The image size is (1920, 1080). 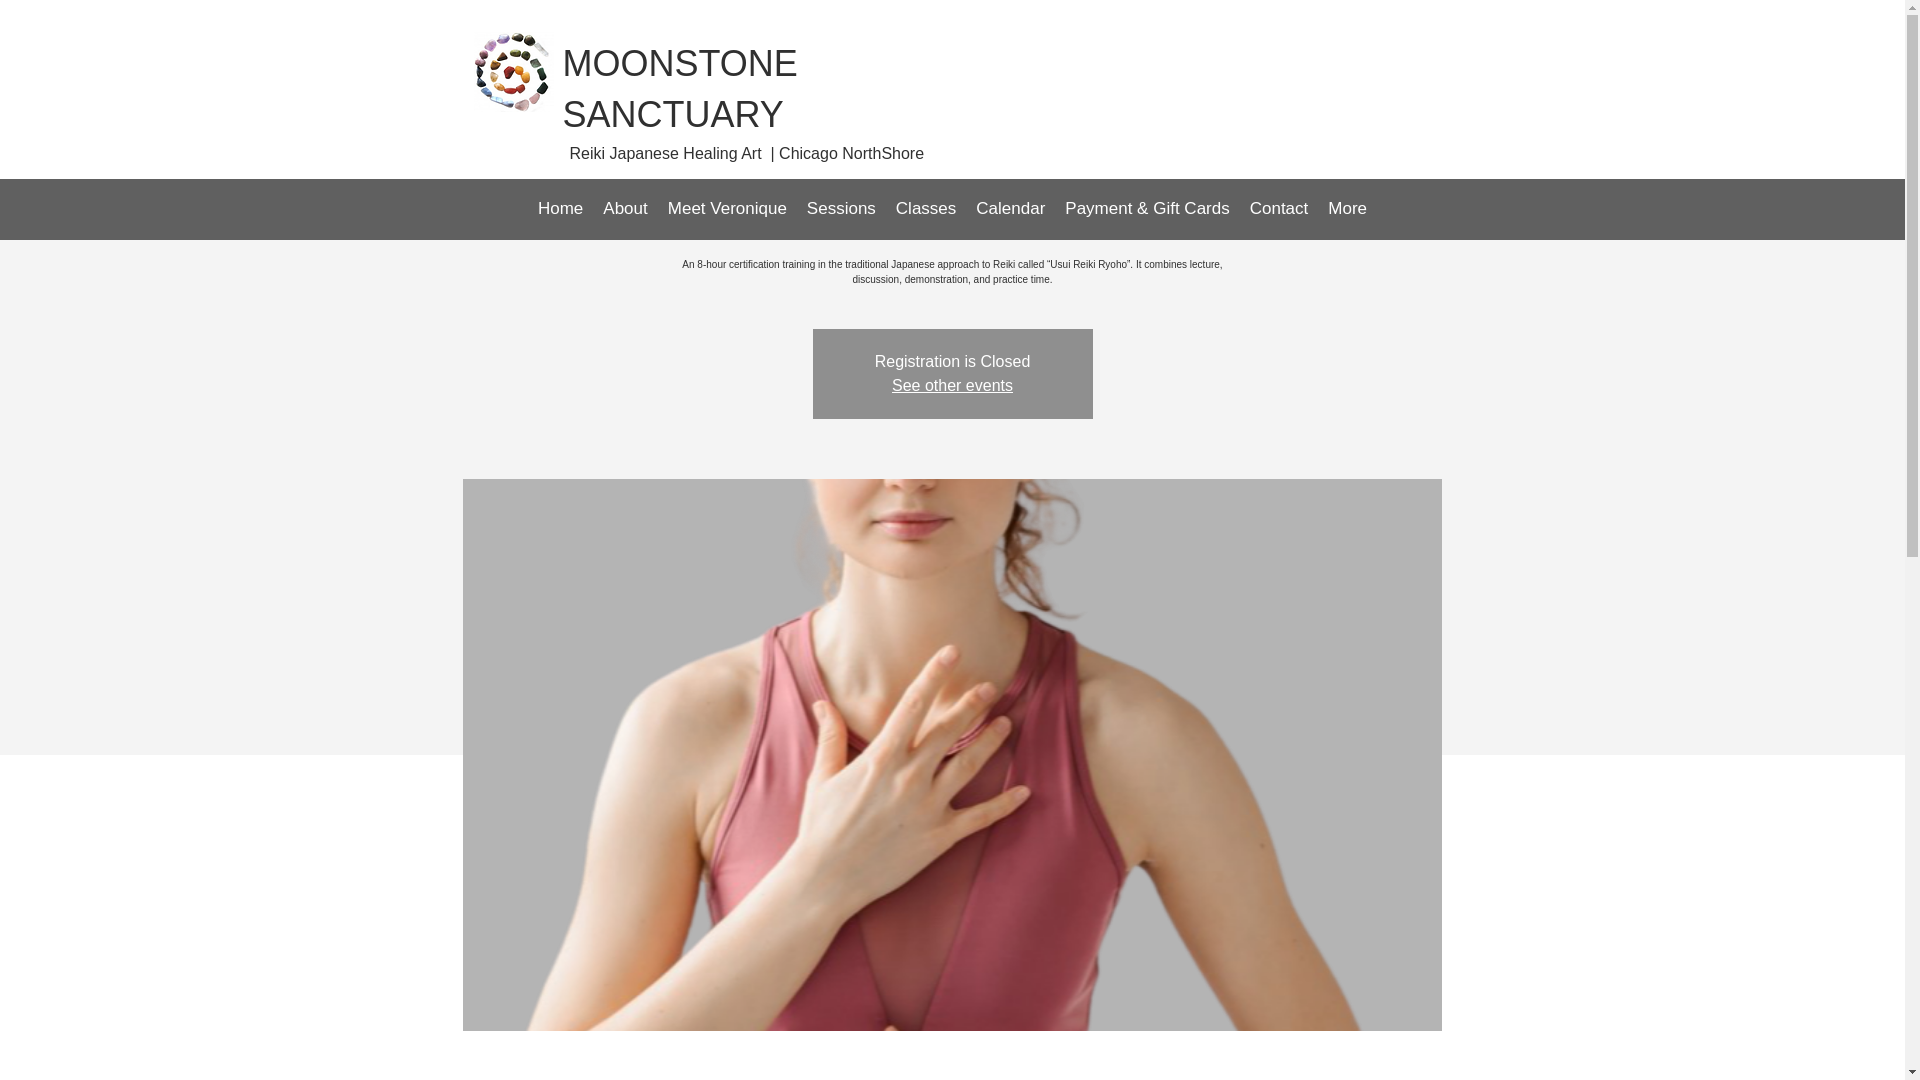 I want to click on Classes, so click(x=925, y=211).